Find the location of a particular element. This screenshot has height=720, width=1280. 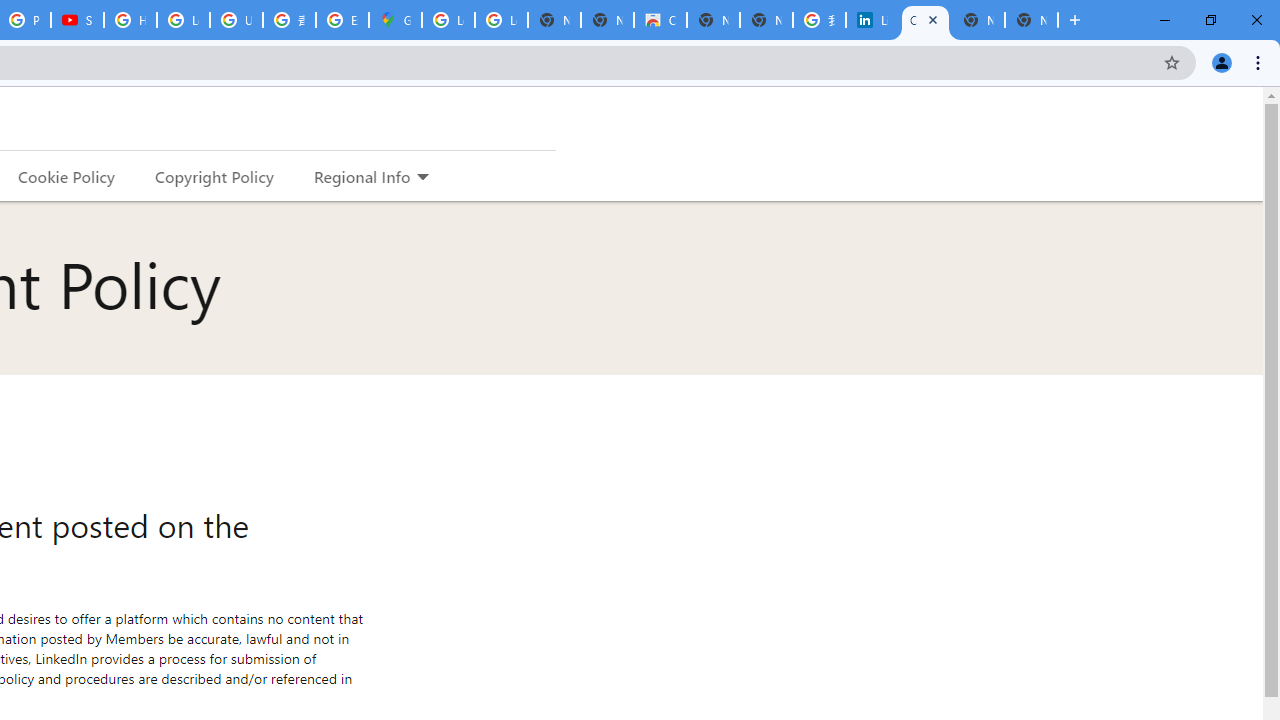

Cookie Policy is located at coordinates (66, 176).